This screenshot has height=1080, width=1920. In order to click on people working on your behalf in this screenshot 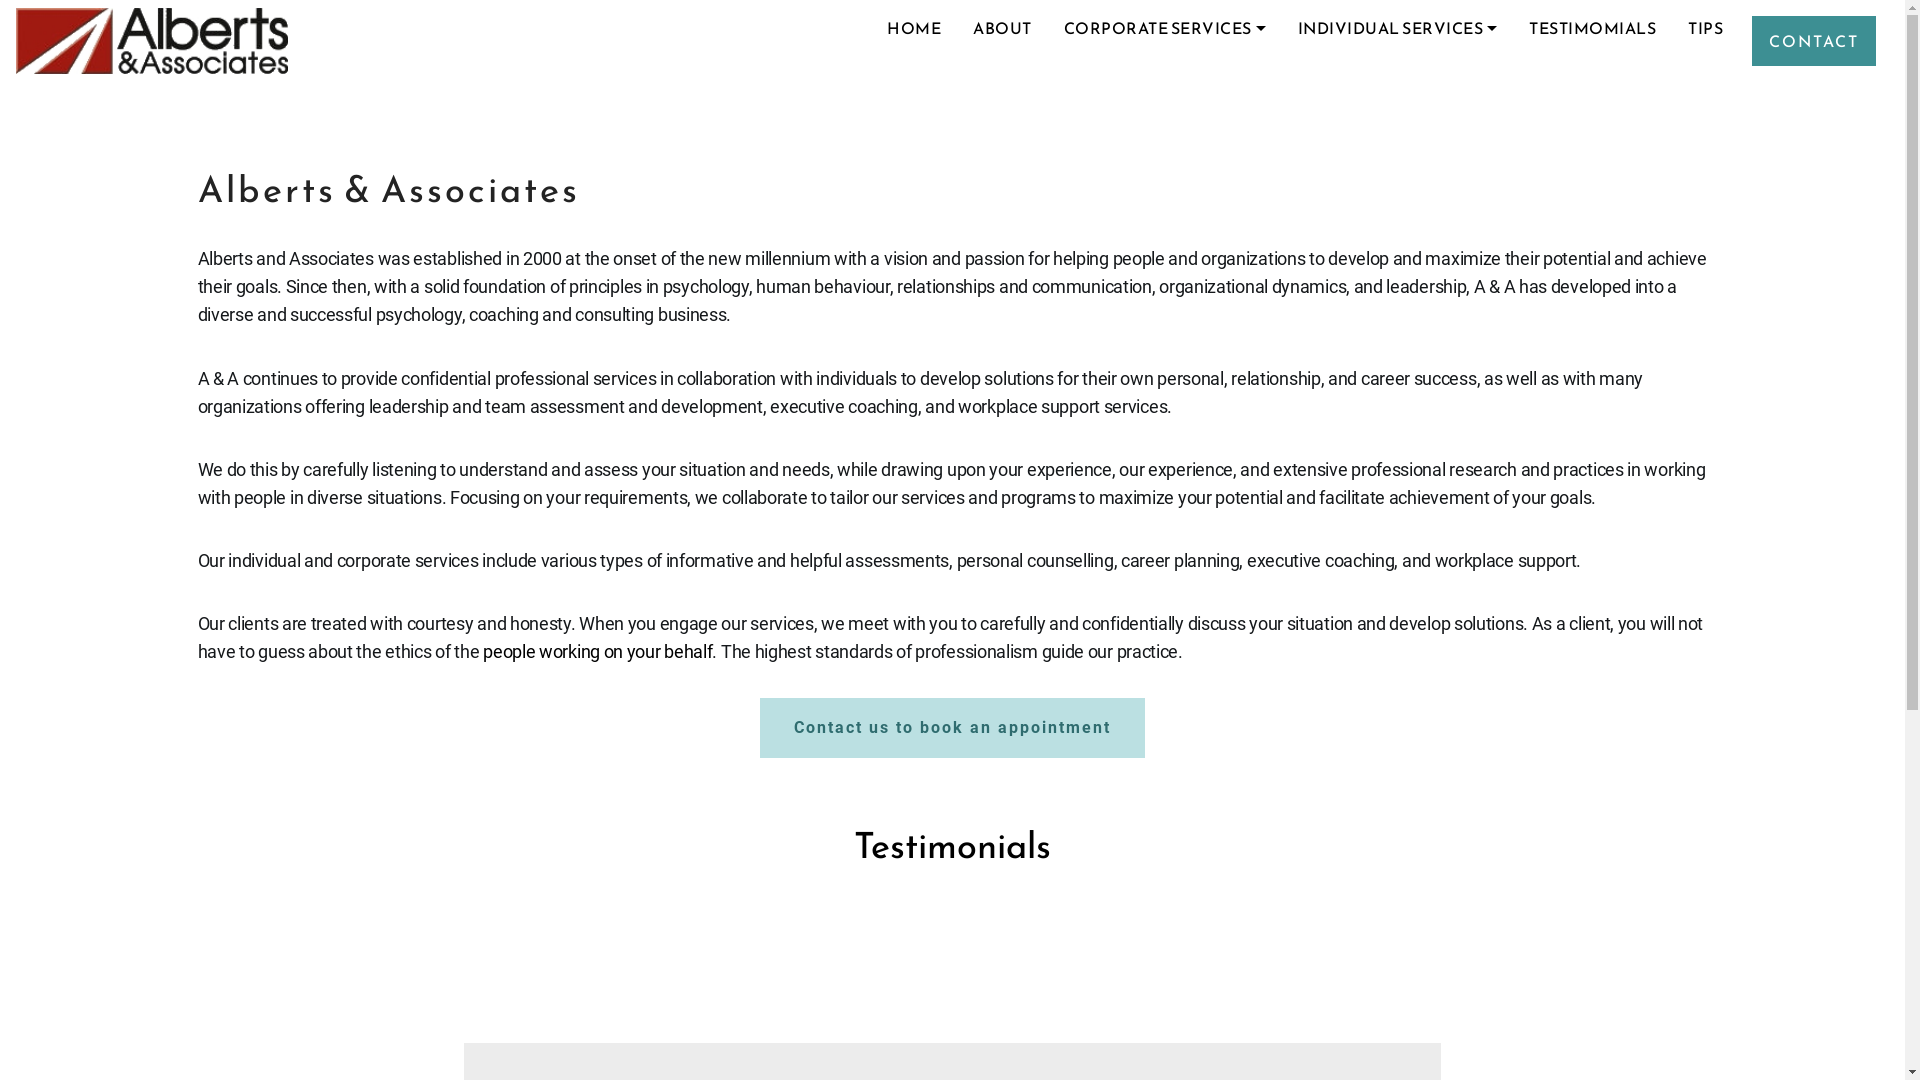, I will do `click(598, 652)`.